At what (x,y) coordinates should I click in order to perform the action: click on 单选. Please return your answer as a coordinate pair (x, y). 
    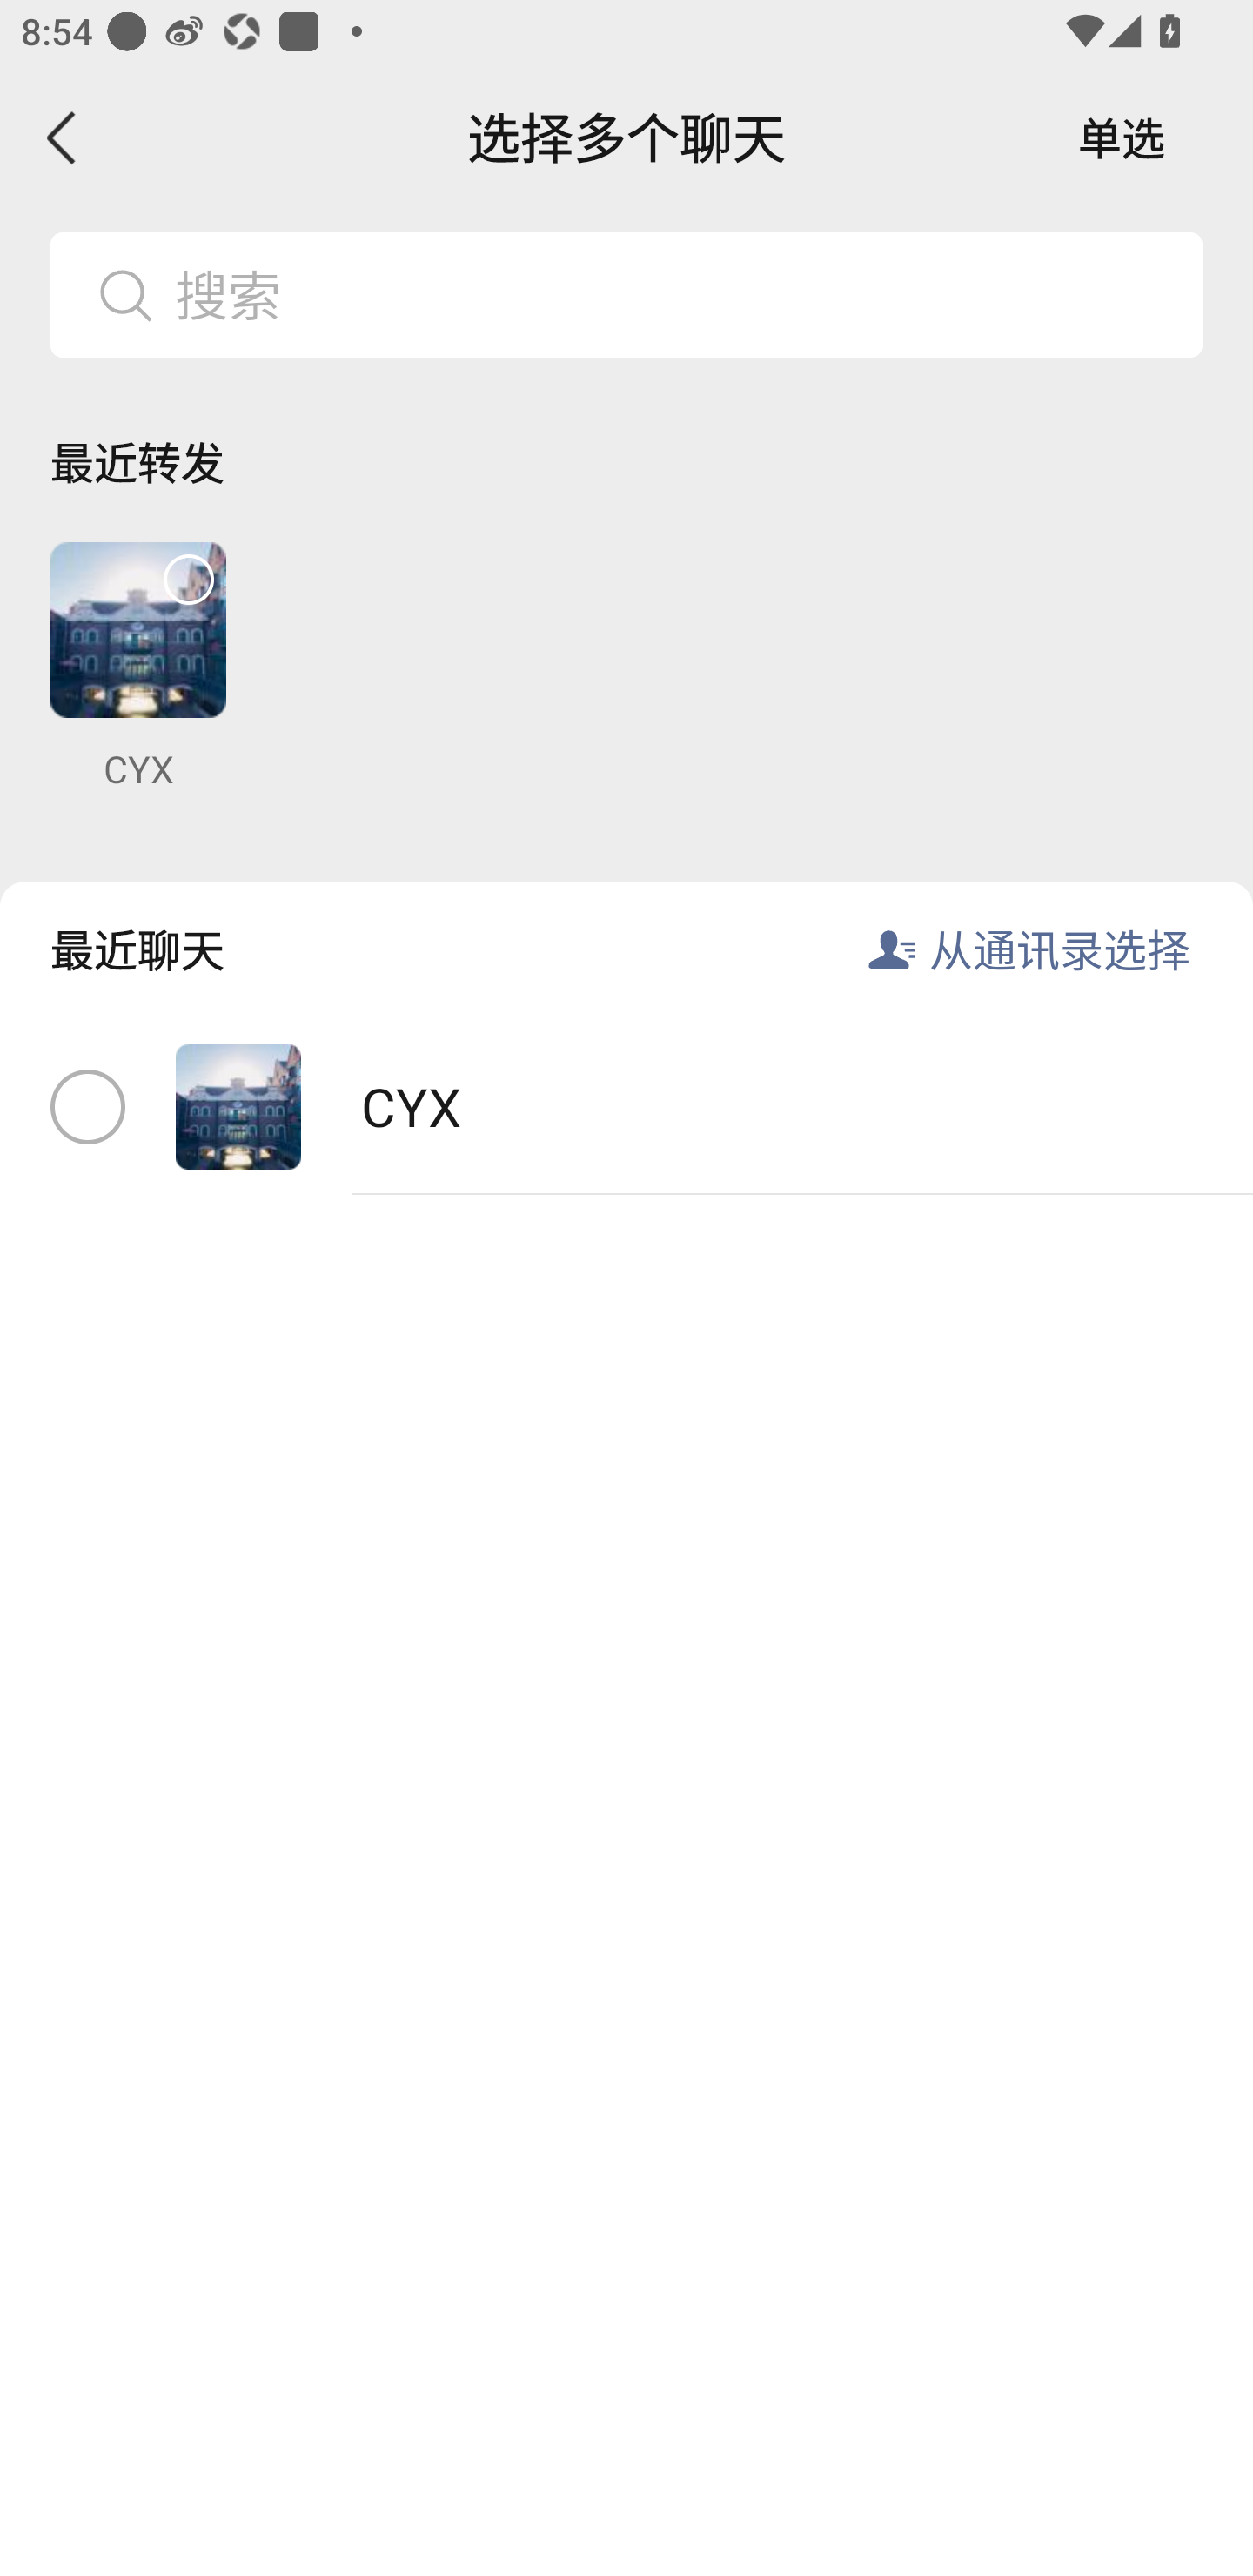
    Looking at the image, I should click on (1122, 138).